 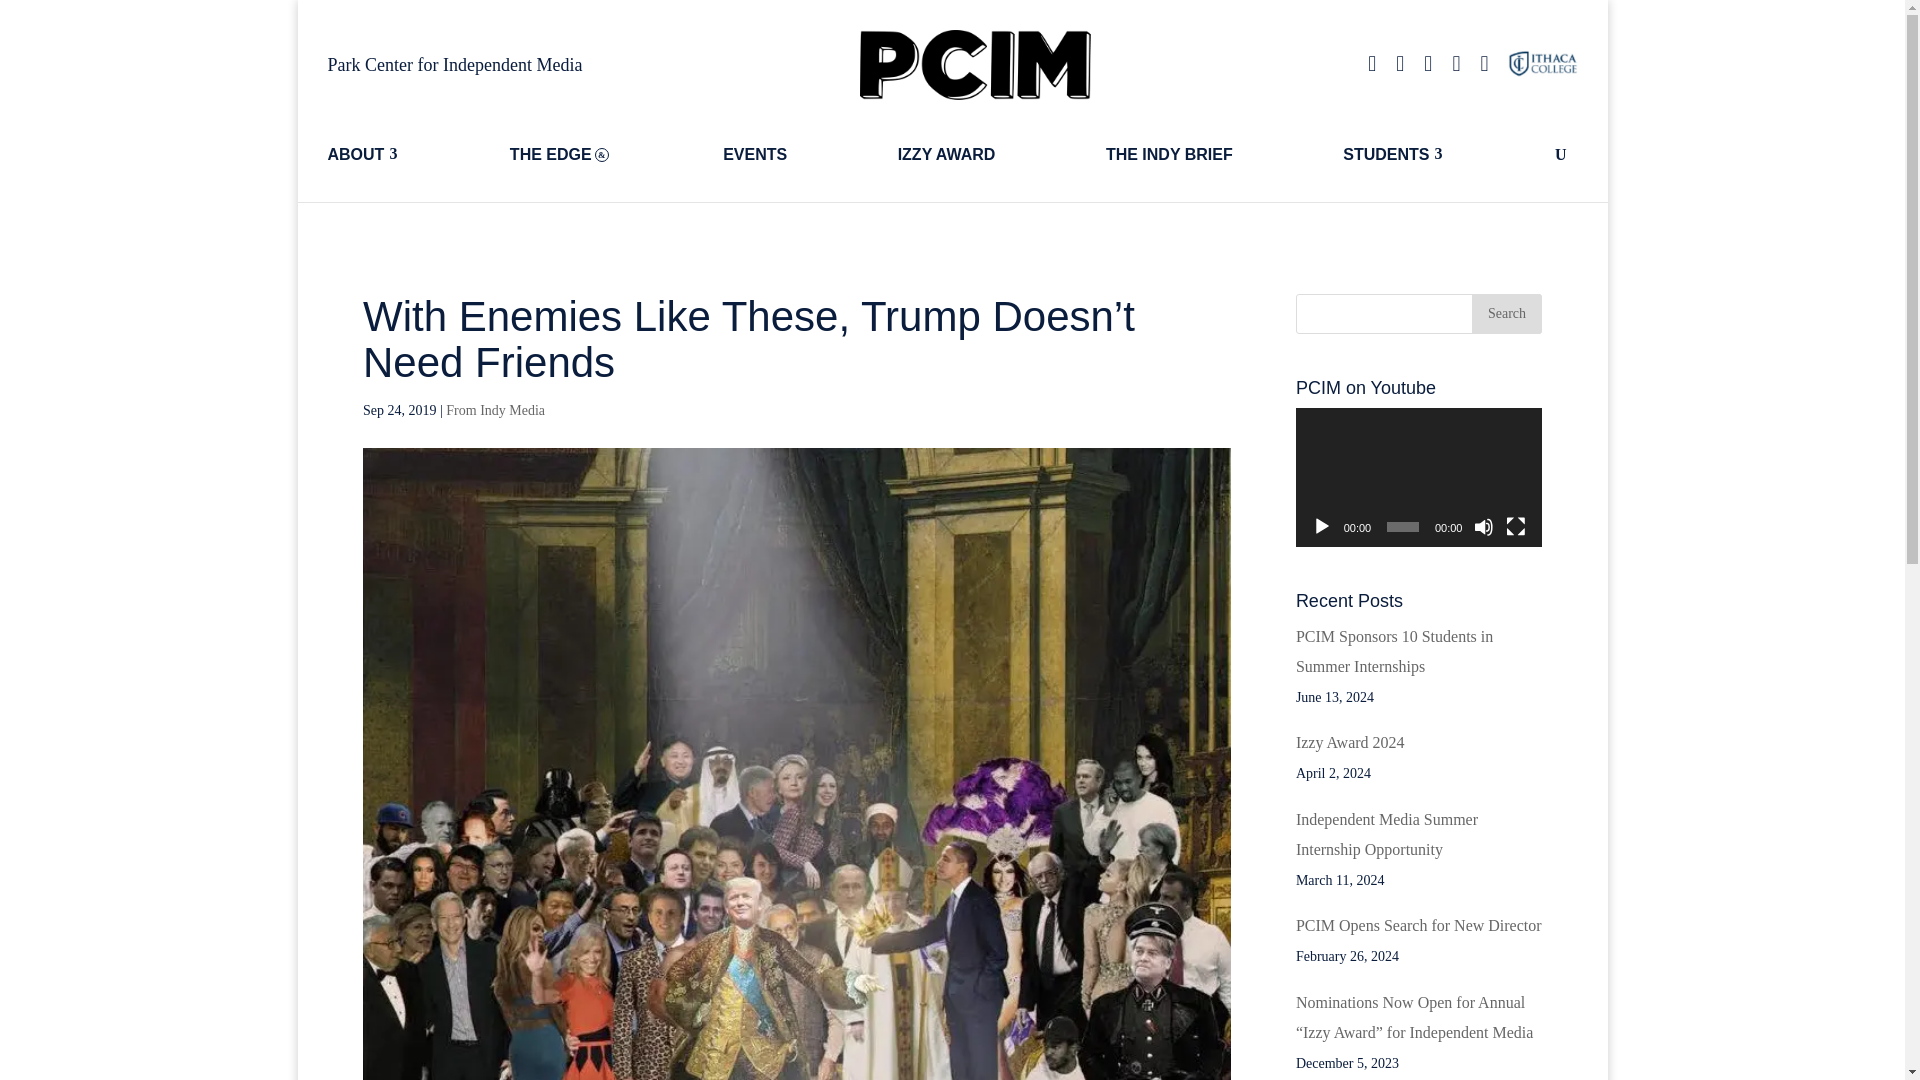 What do you see at coordinates (991, 154) in the screenshot?
I see `IZZY AWARD` at bounding box center [991, 154].